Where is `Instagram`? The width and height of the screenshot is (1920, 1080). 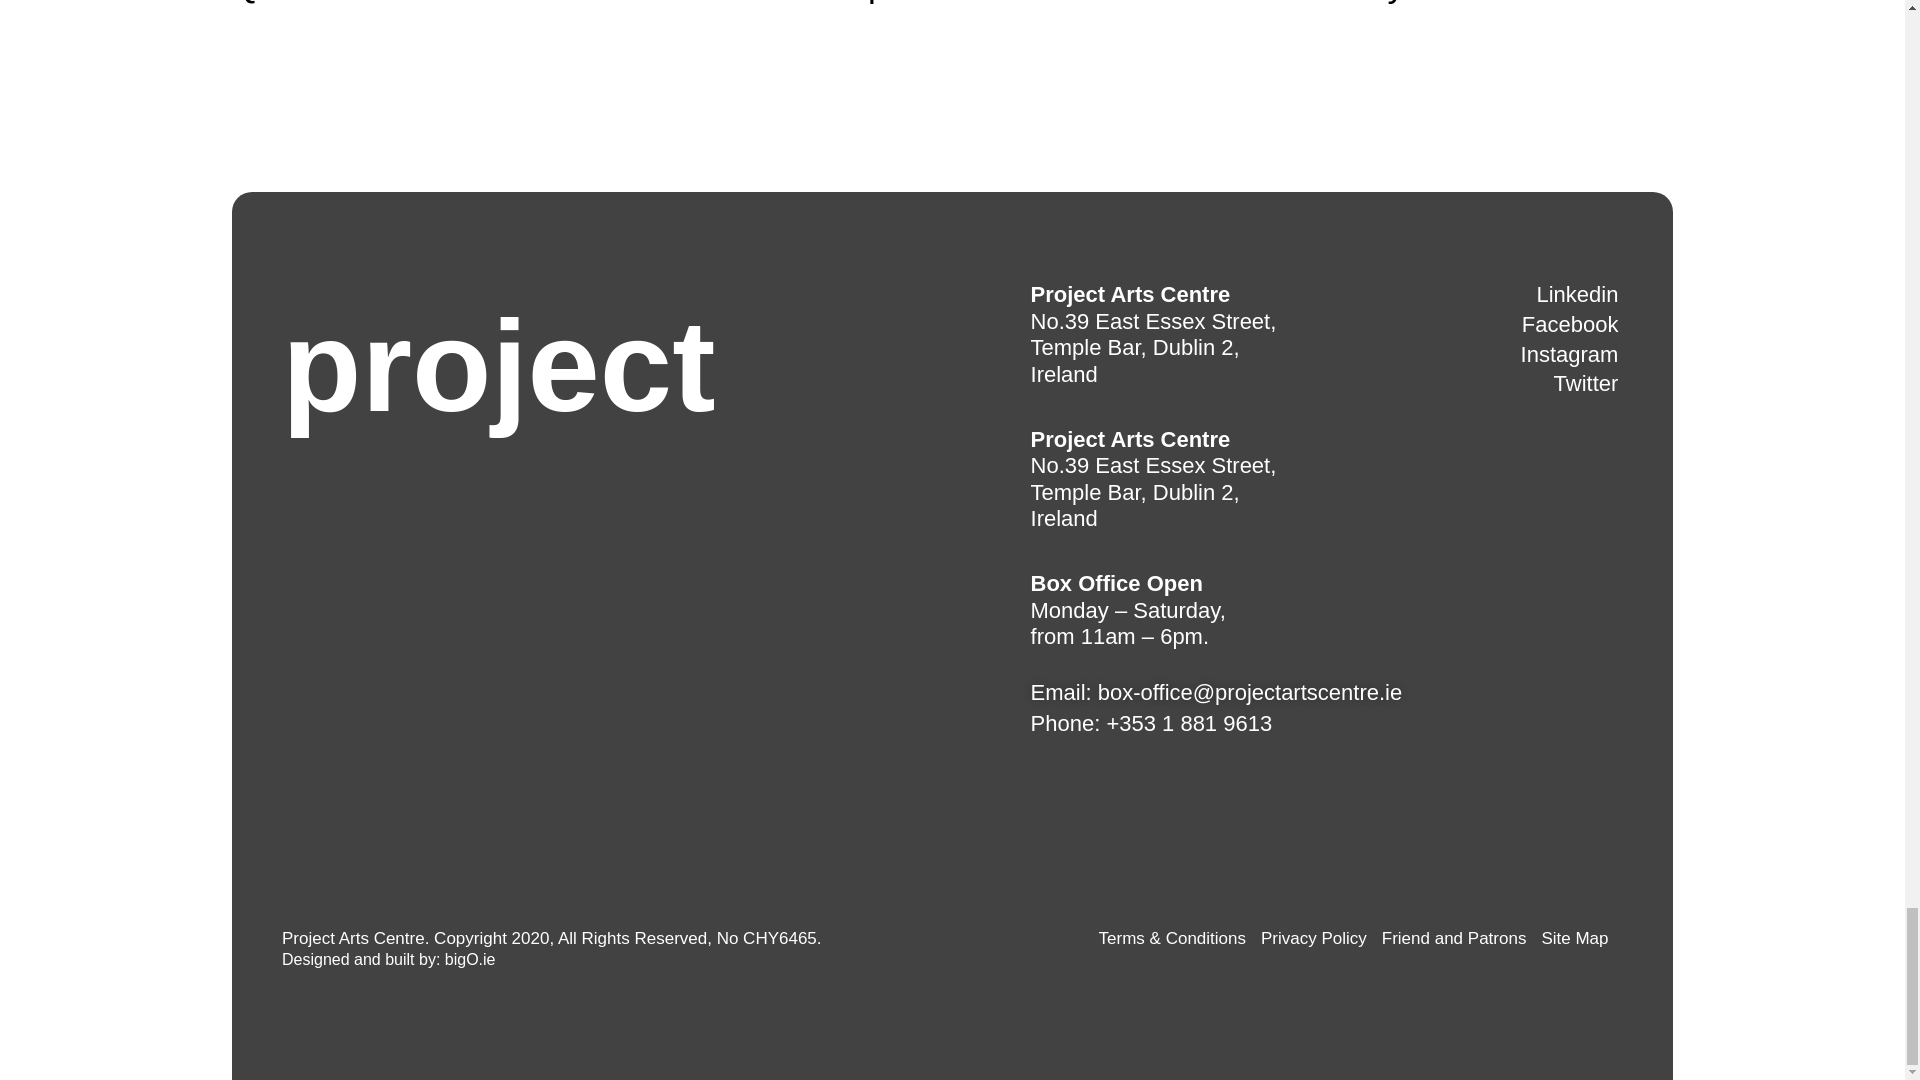 Instagram is located at coordinates (1569, 356).